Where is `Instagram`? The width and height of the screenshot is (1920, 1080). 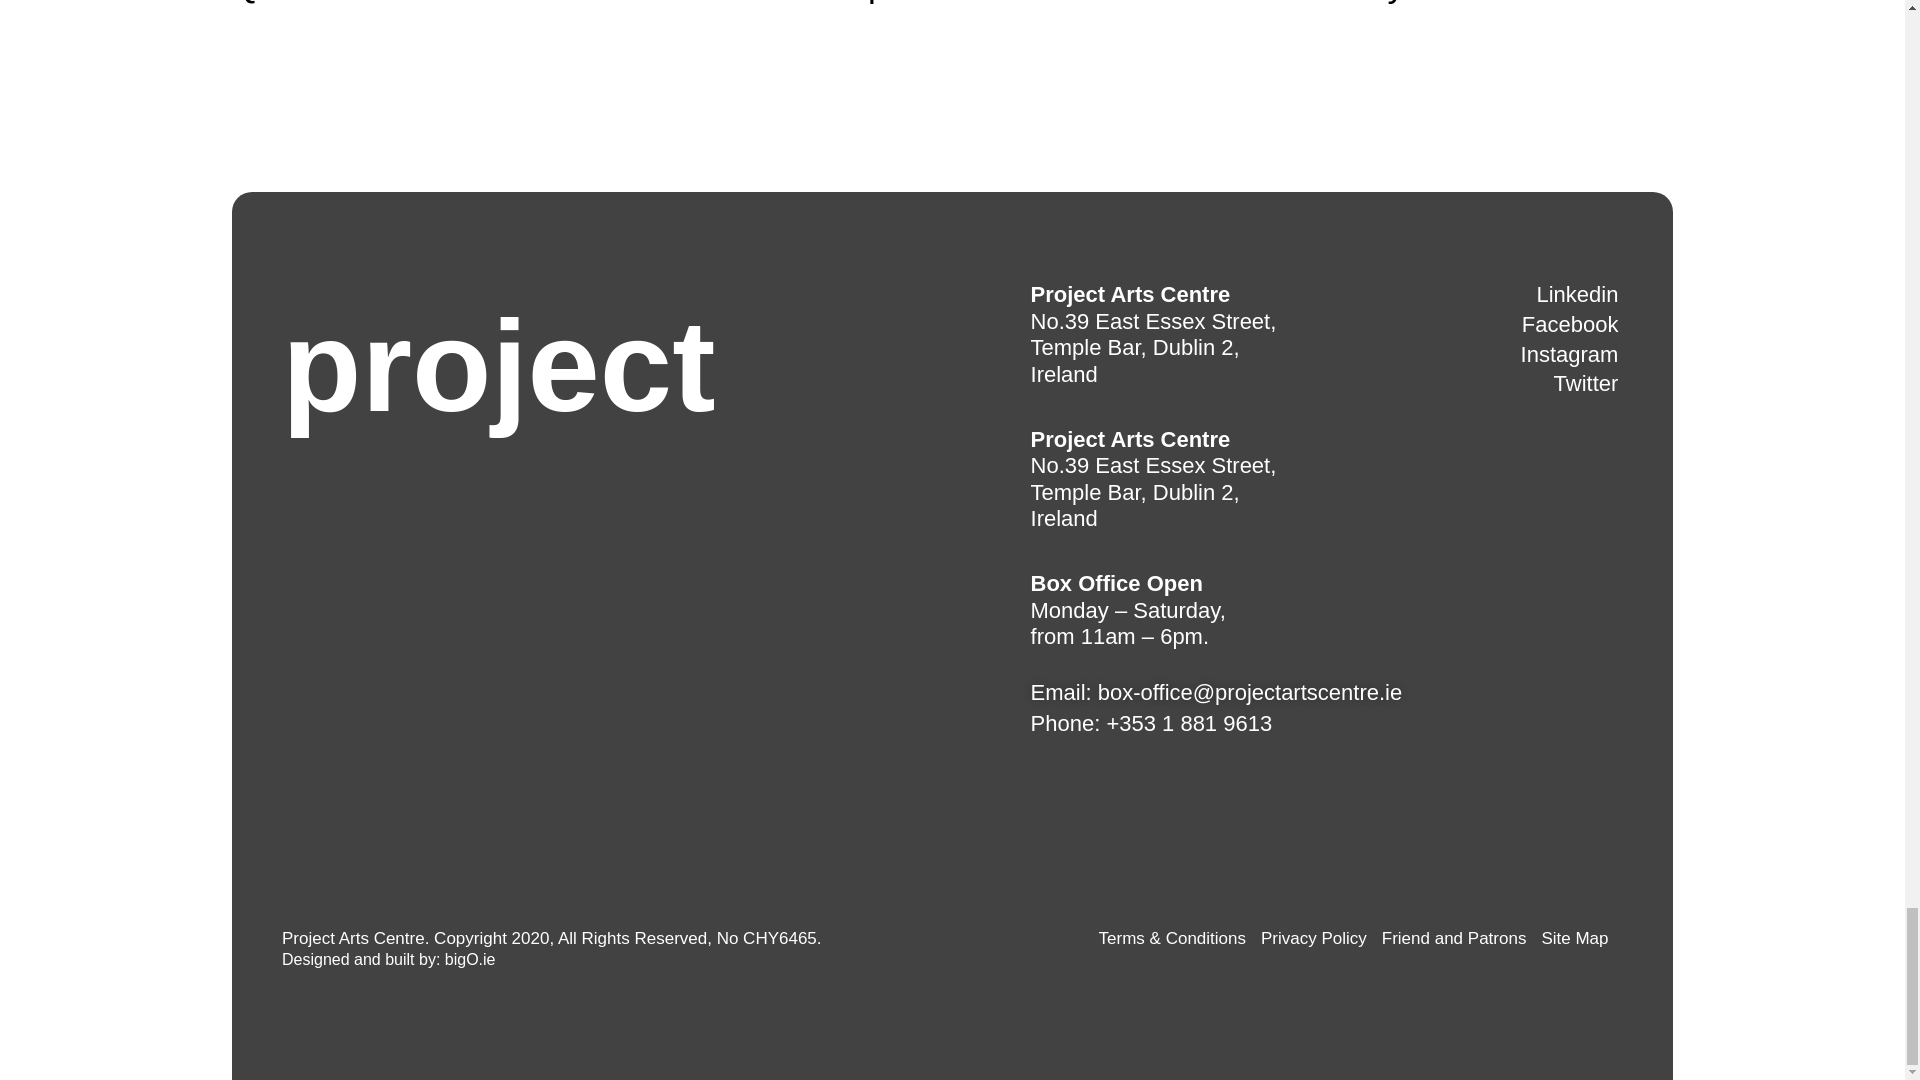 Instagram is located at coordinates (1569, 356).